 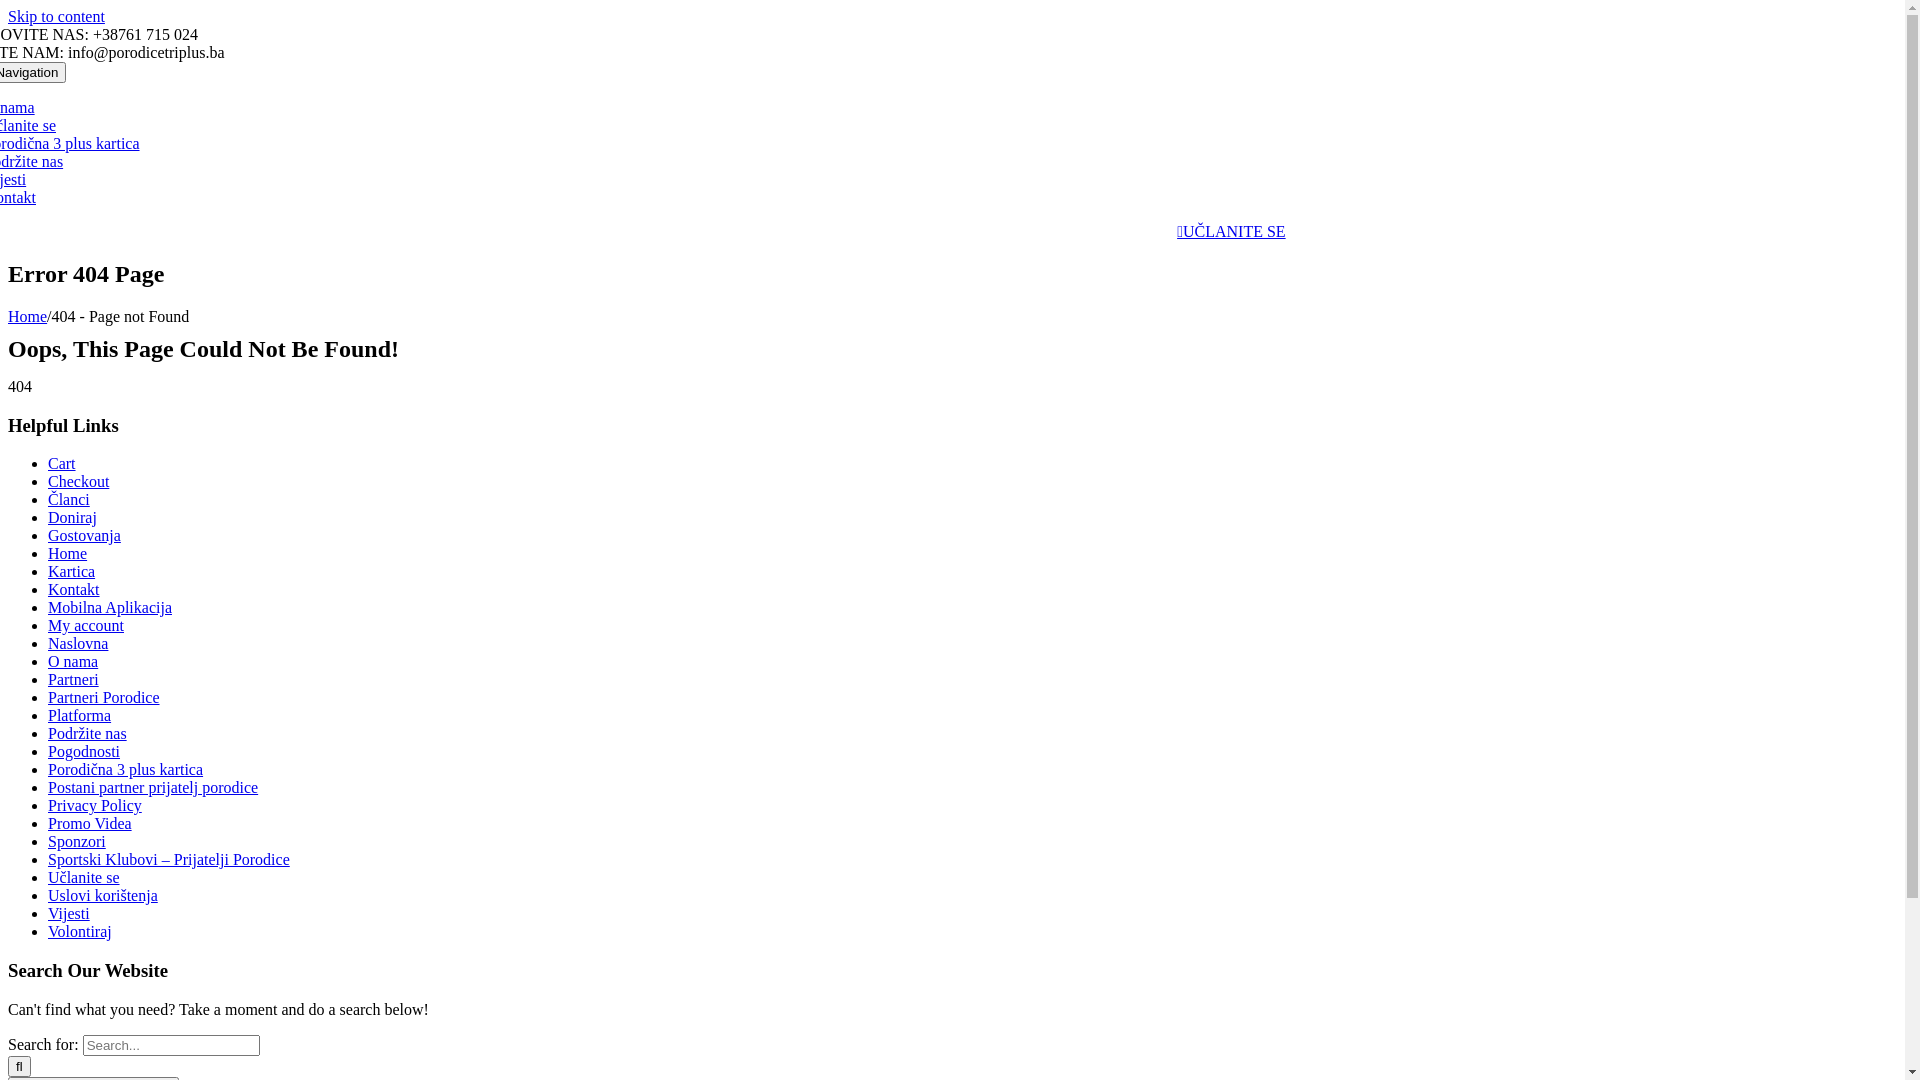 I want to click on Sponzori, so click(x=77, y=842).